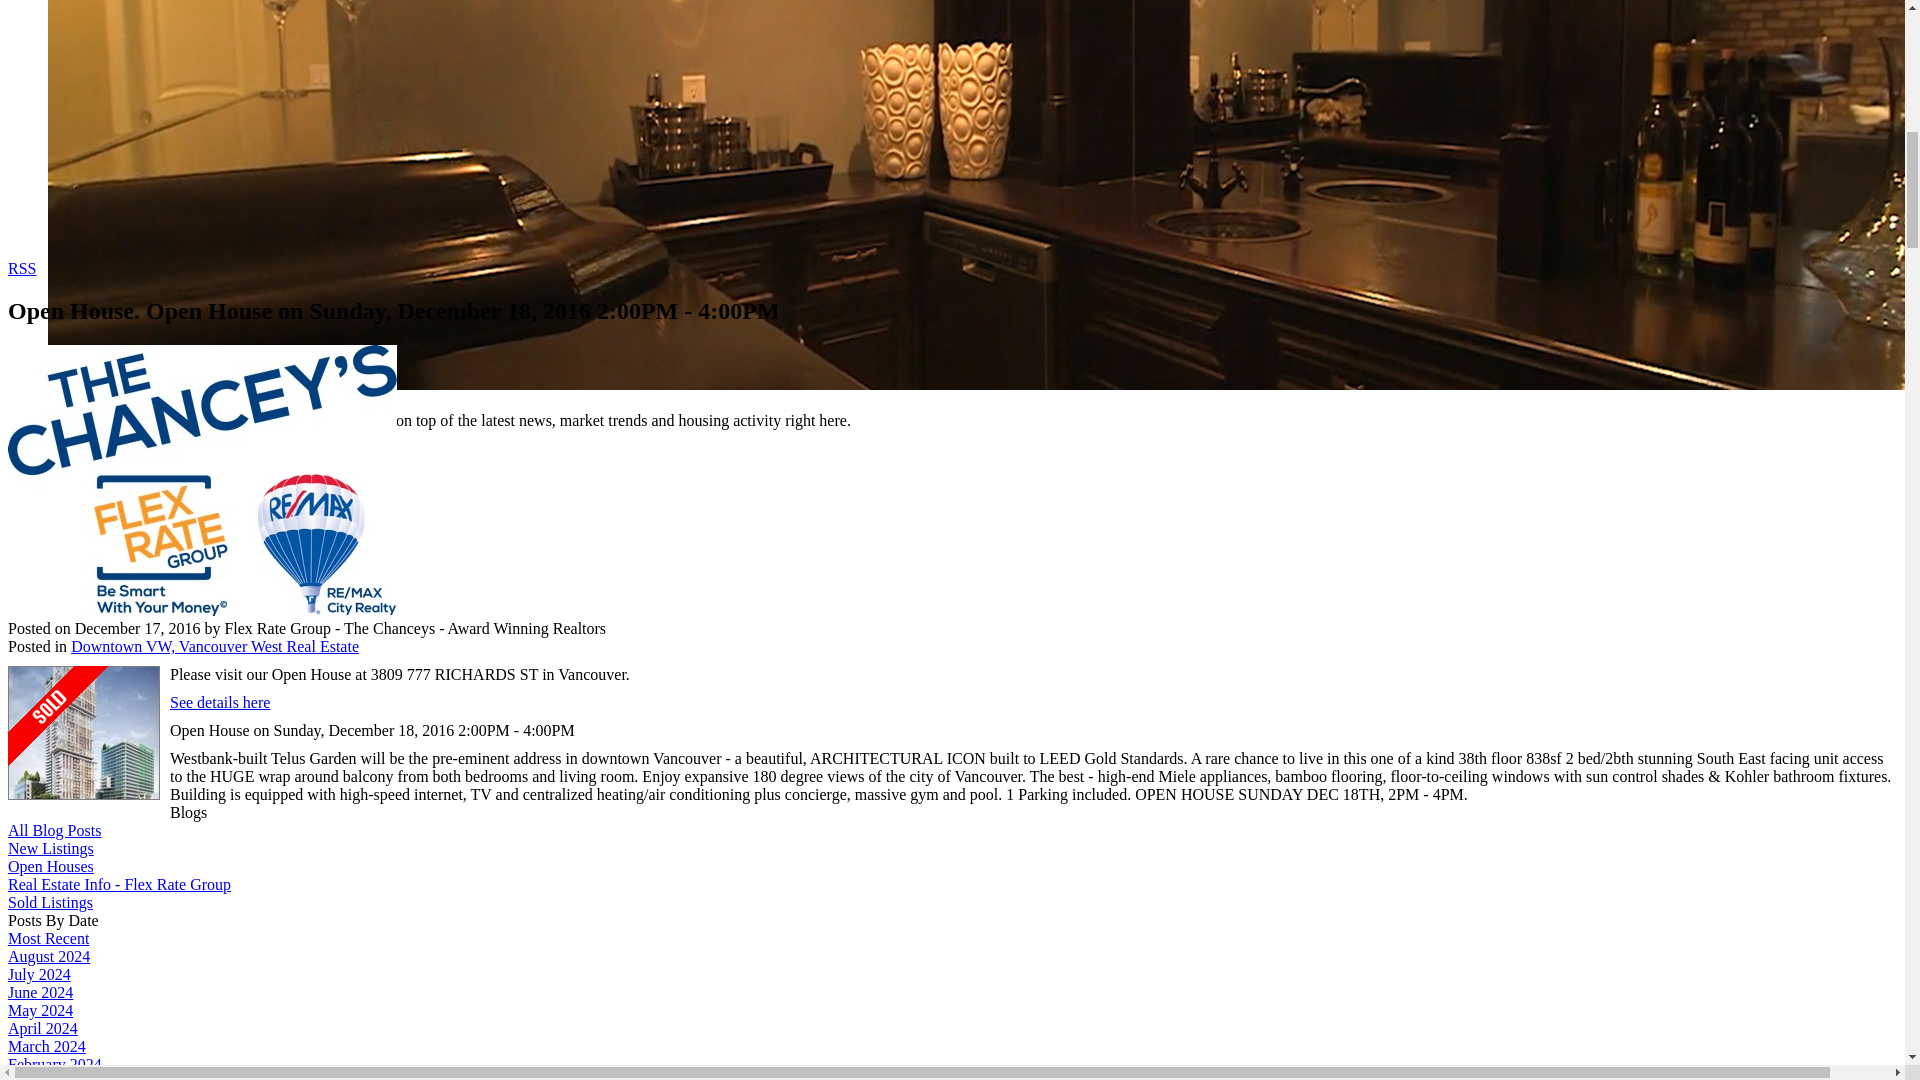 Image resolution: width=1920 pixels, height=1080 pixels. What do you see at coordinates (42, 1028) in the screenshot?
I see `April 2024` at bounding box center [42, 1028].